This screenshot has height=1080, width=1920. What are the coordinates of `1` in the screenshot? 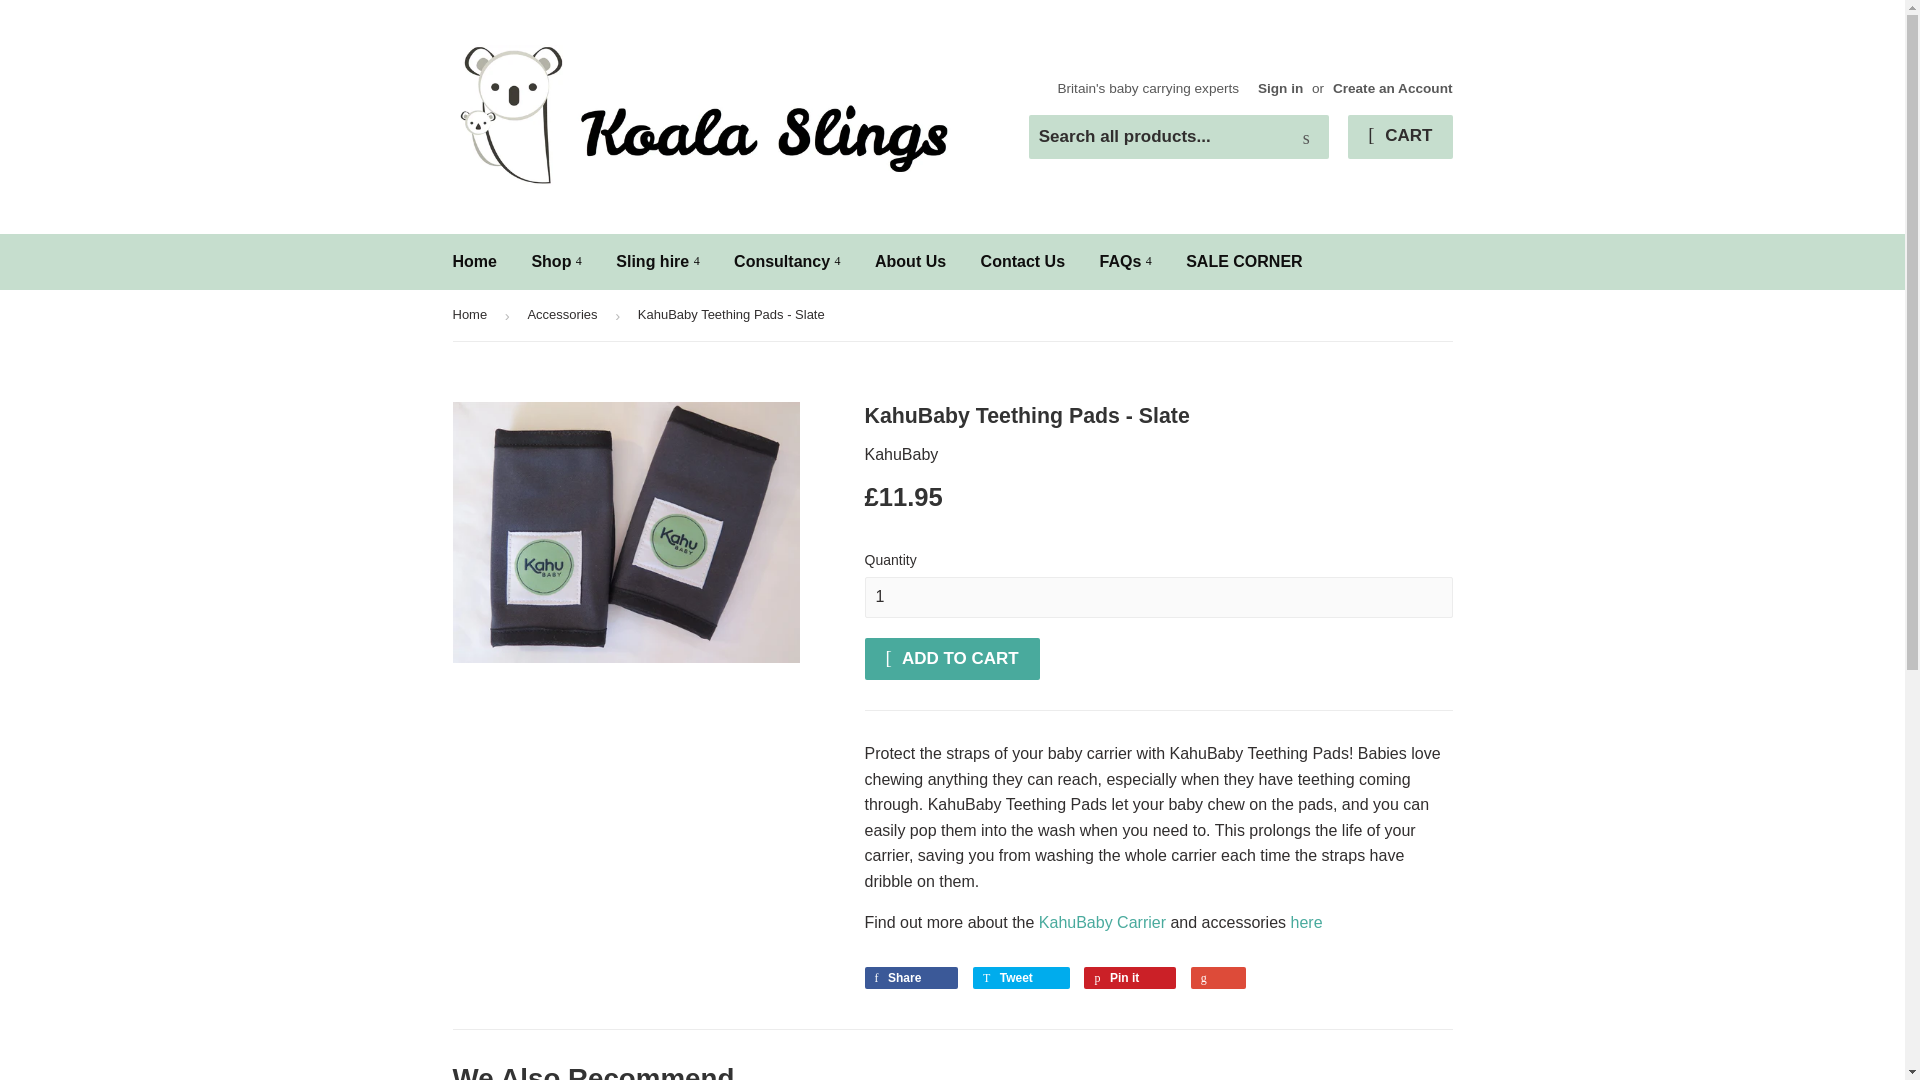 It's located at (1158, 596).